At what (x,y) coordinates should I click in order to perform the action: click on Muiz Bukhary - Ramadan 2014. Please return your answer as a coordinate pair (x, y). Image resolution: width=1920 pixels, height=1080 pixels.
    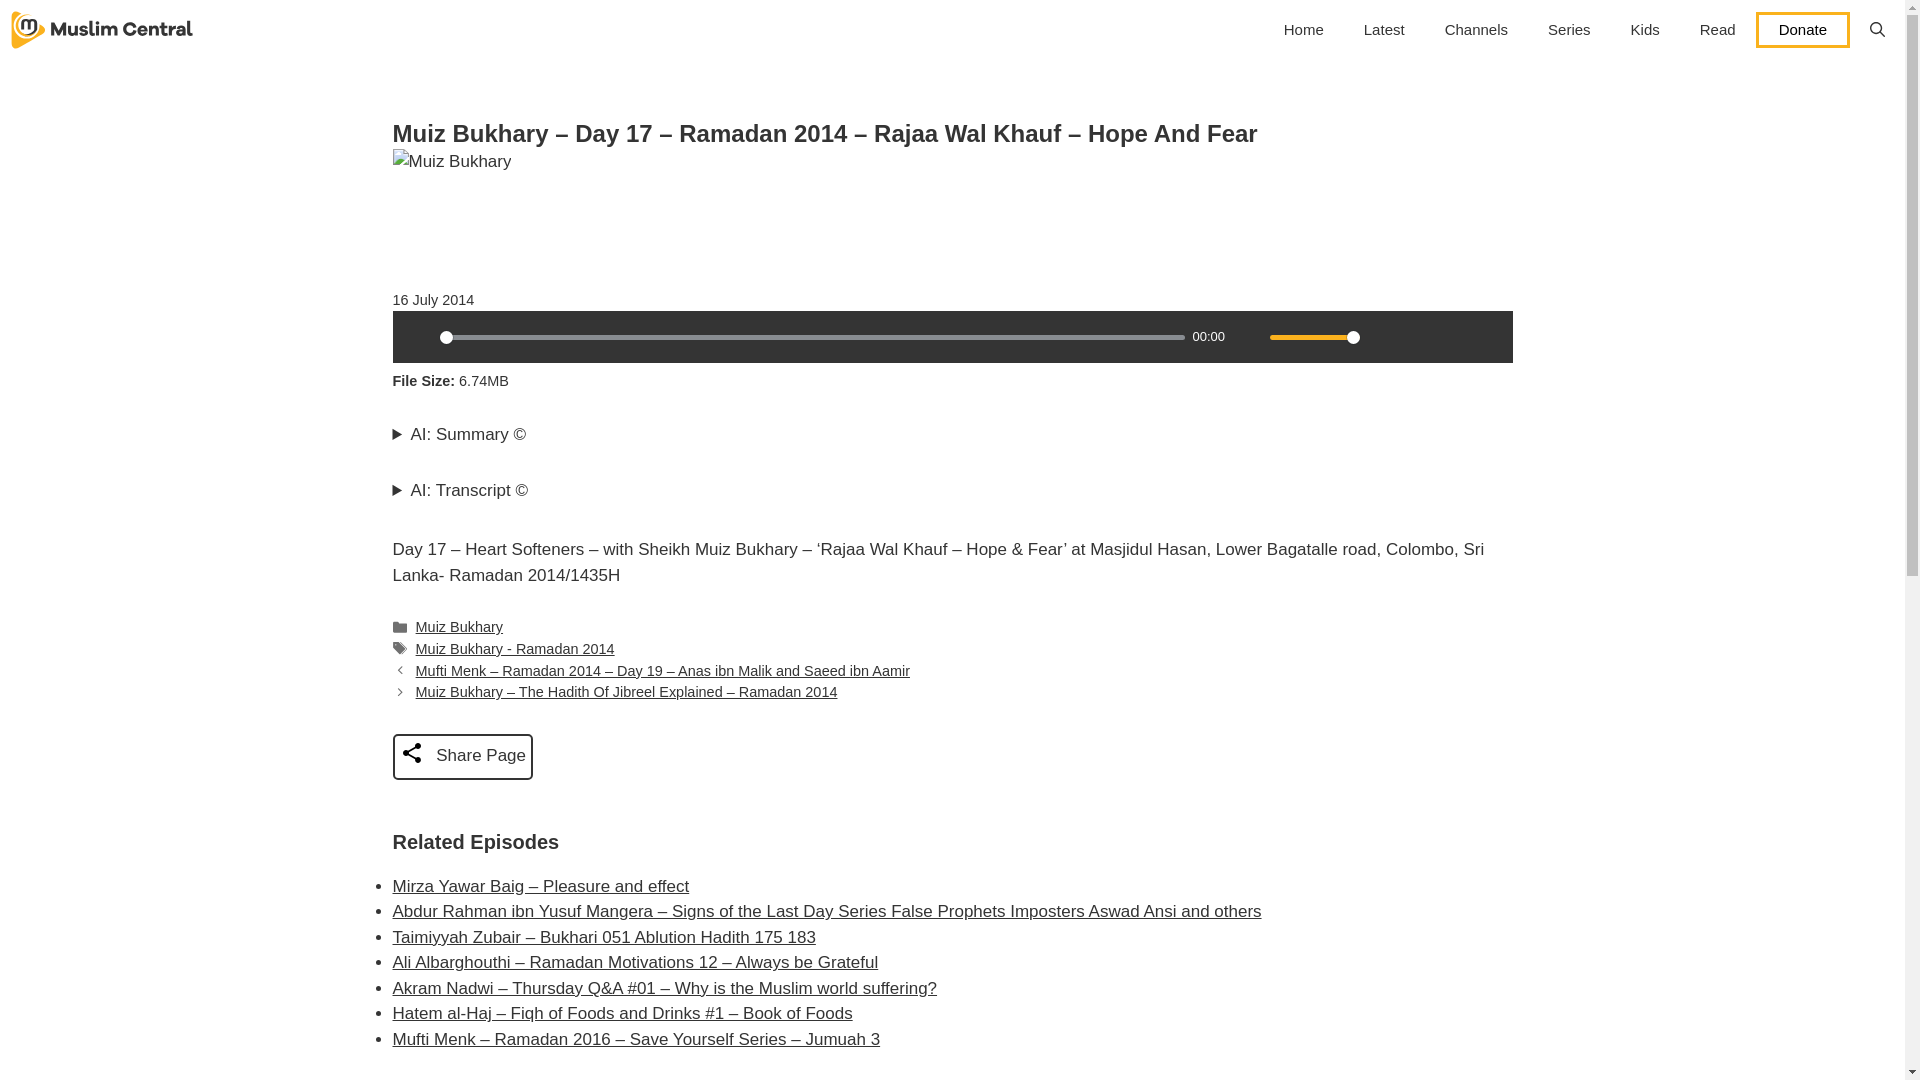
    Looking at the image, I should click on (515, 648).